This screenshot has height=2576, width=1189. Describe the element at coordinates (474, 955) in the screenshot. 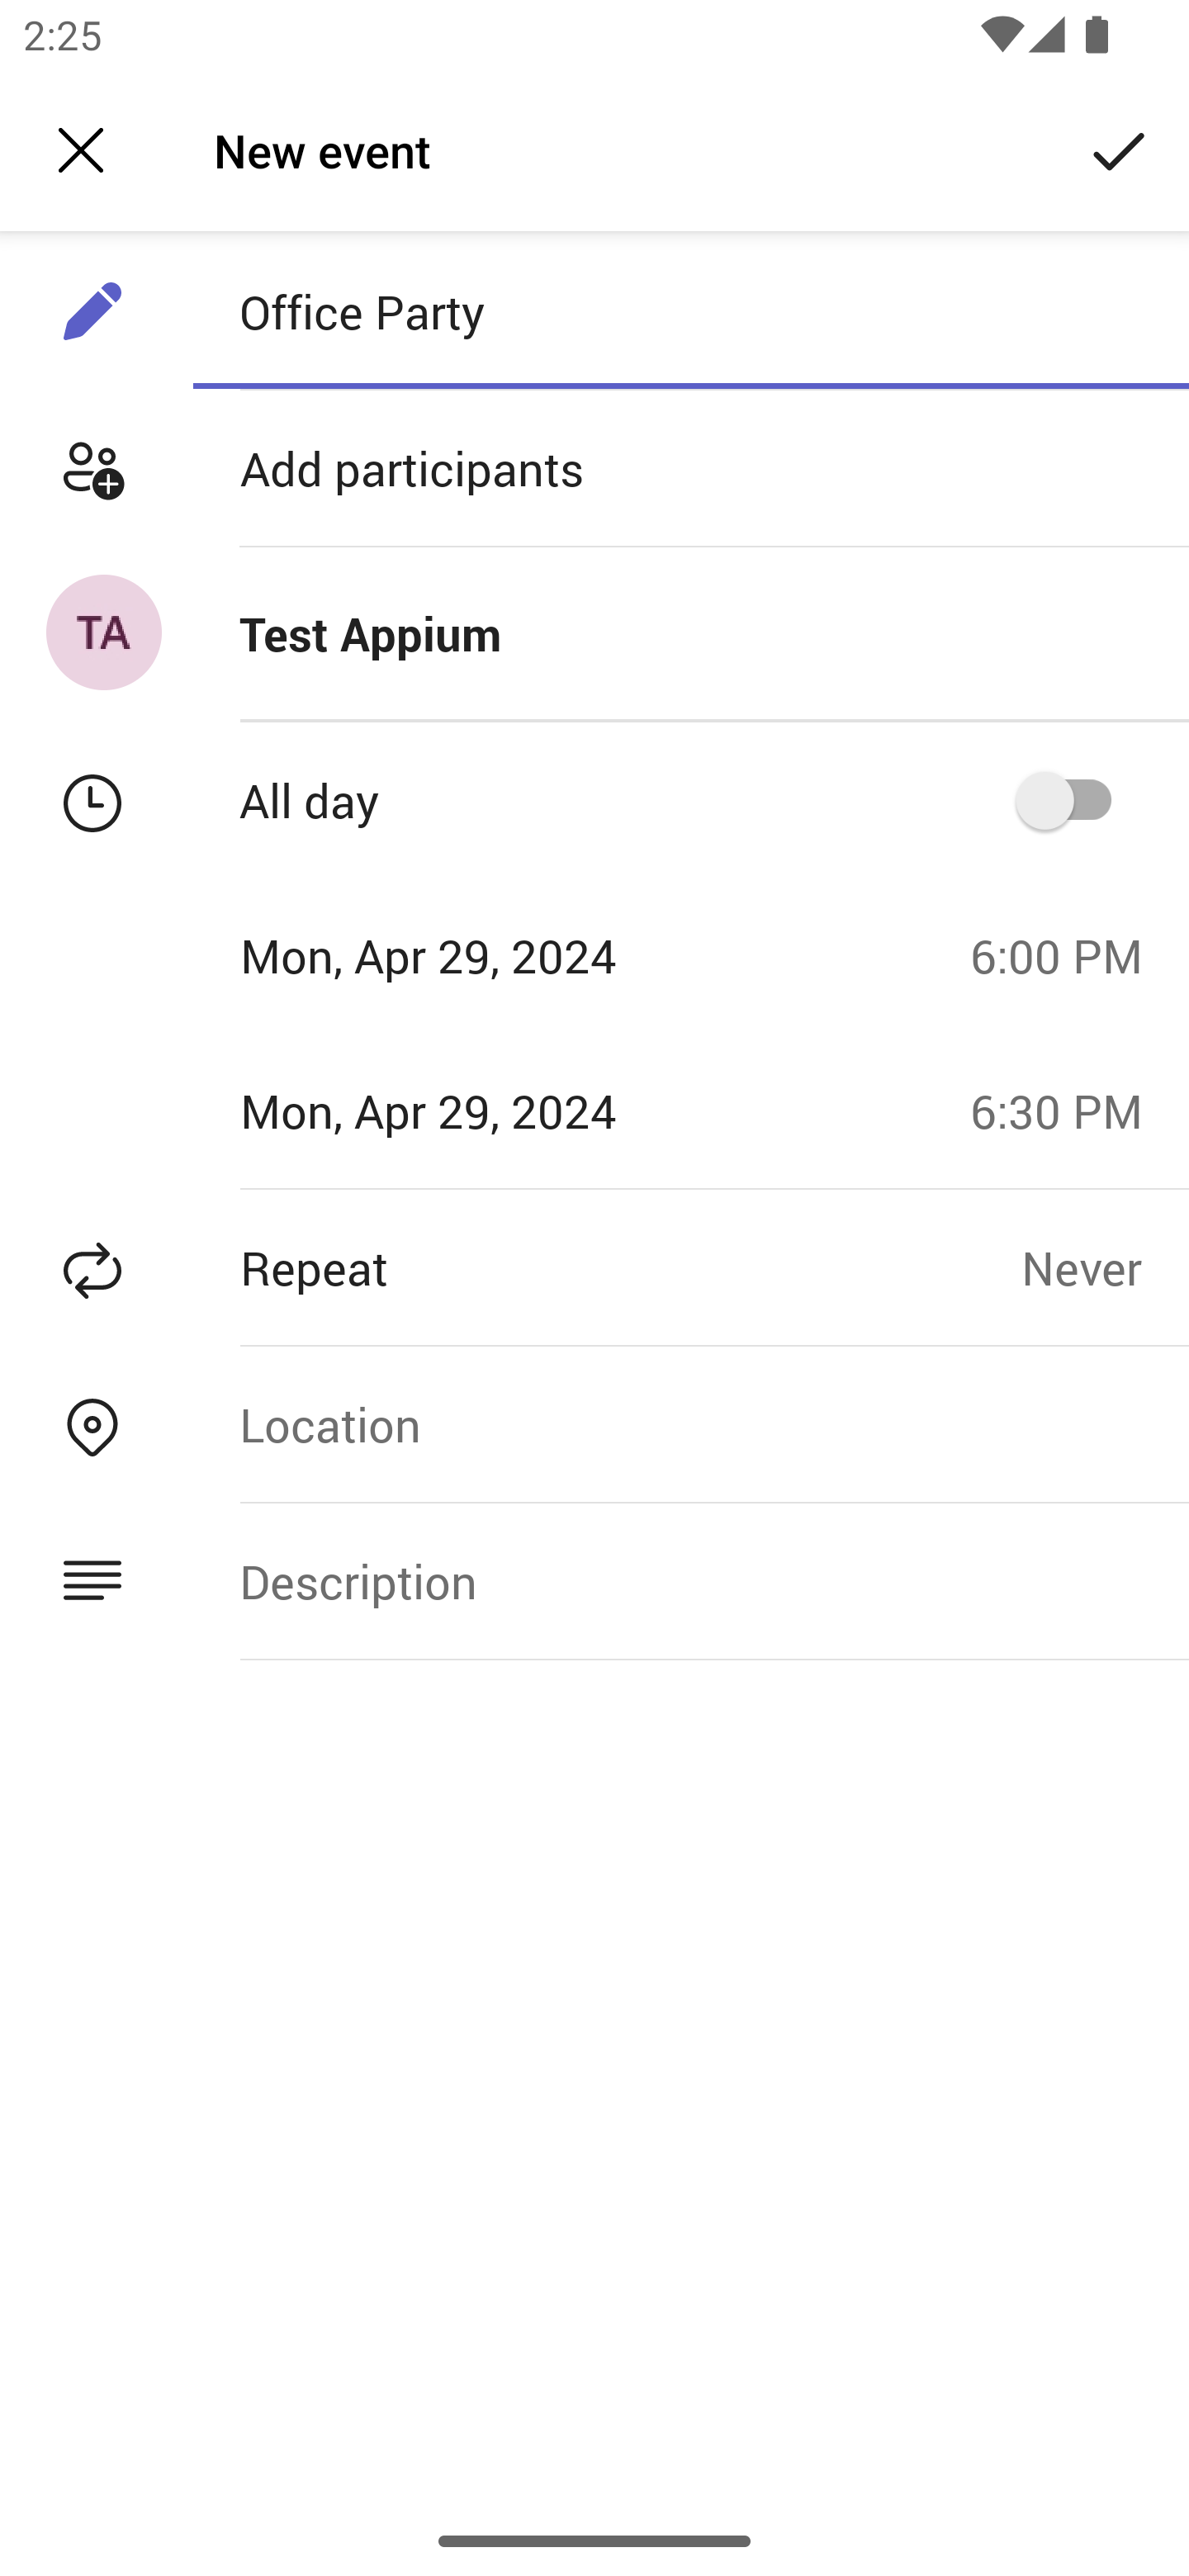

I see `Mon, Apr 29, 2024 Starts Monday Apr 29, 2024` at that location.